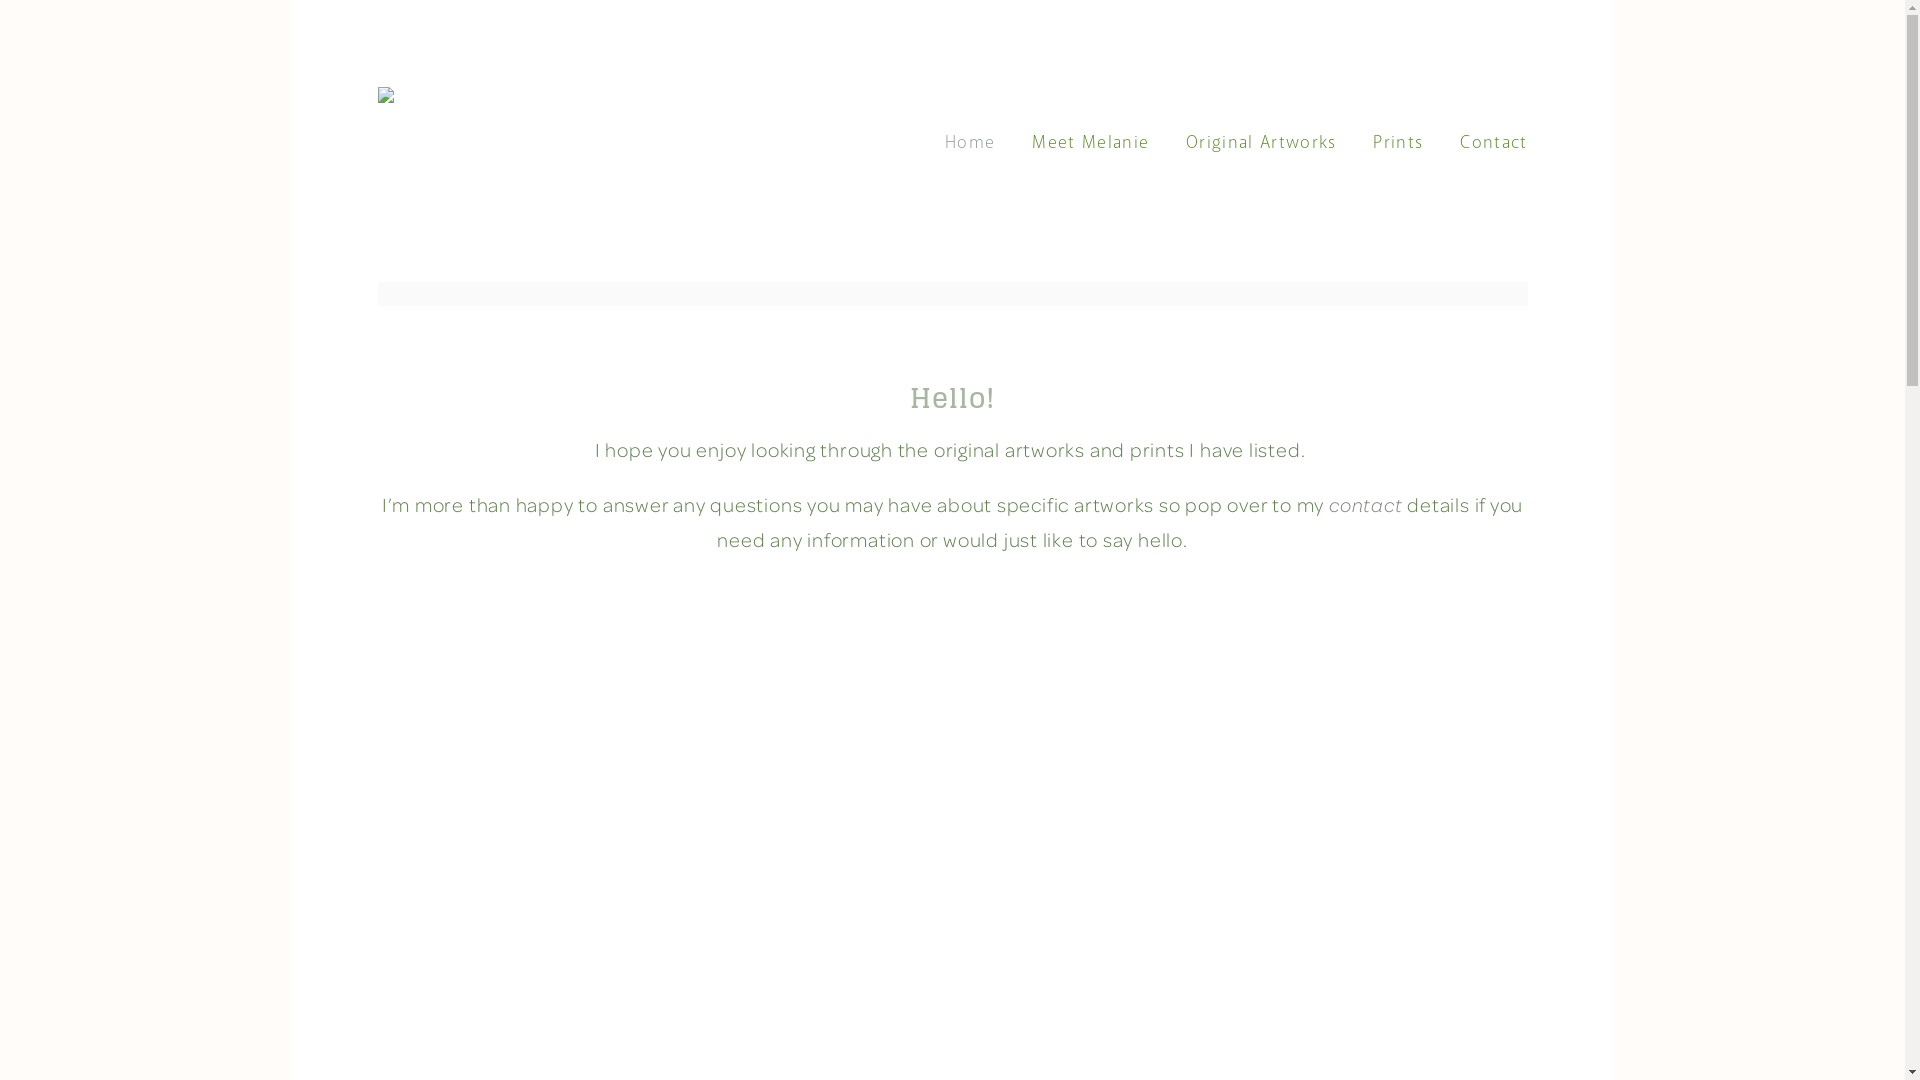 This screenshot has width=1920, height=1080. What do you see at coordinates (1366, 504) in the screenshot?
I see `contact` at bounding box center [1366, 504].